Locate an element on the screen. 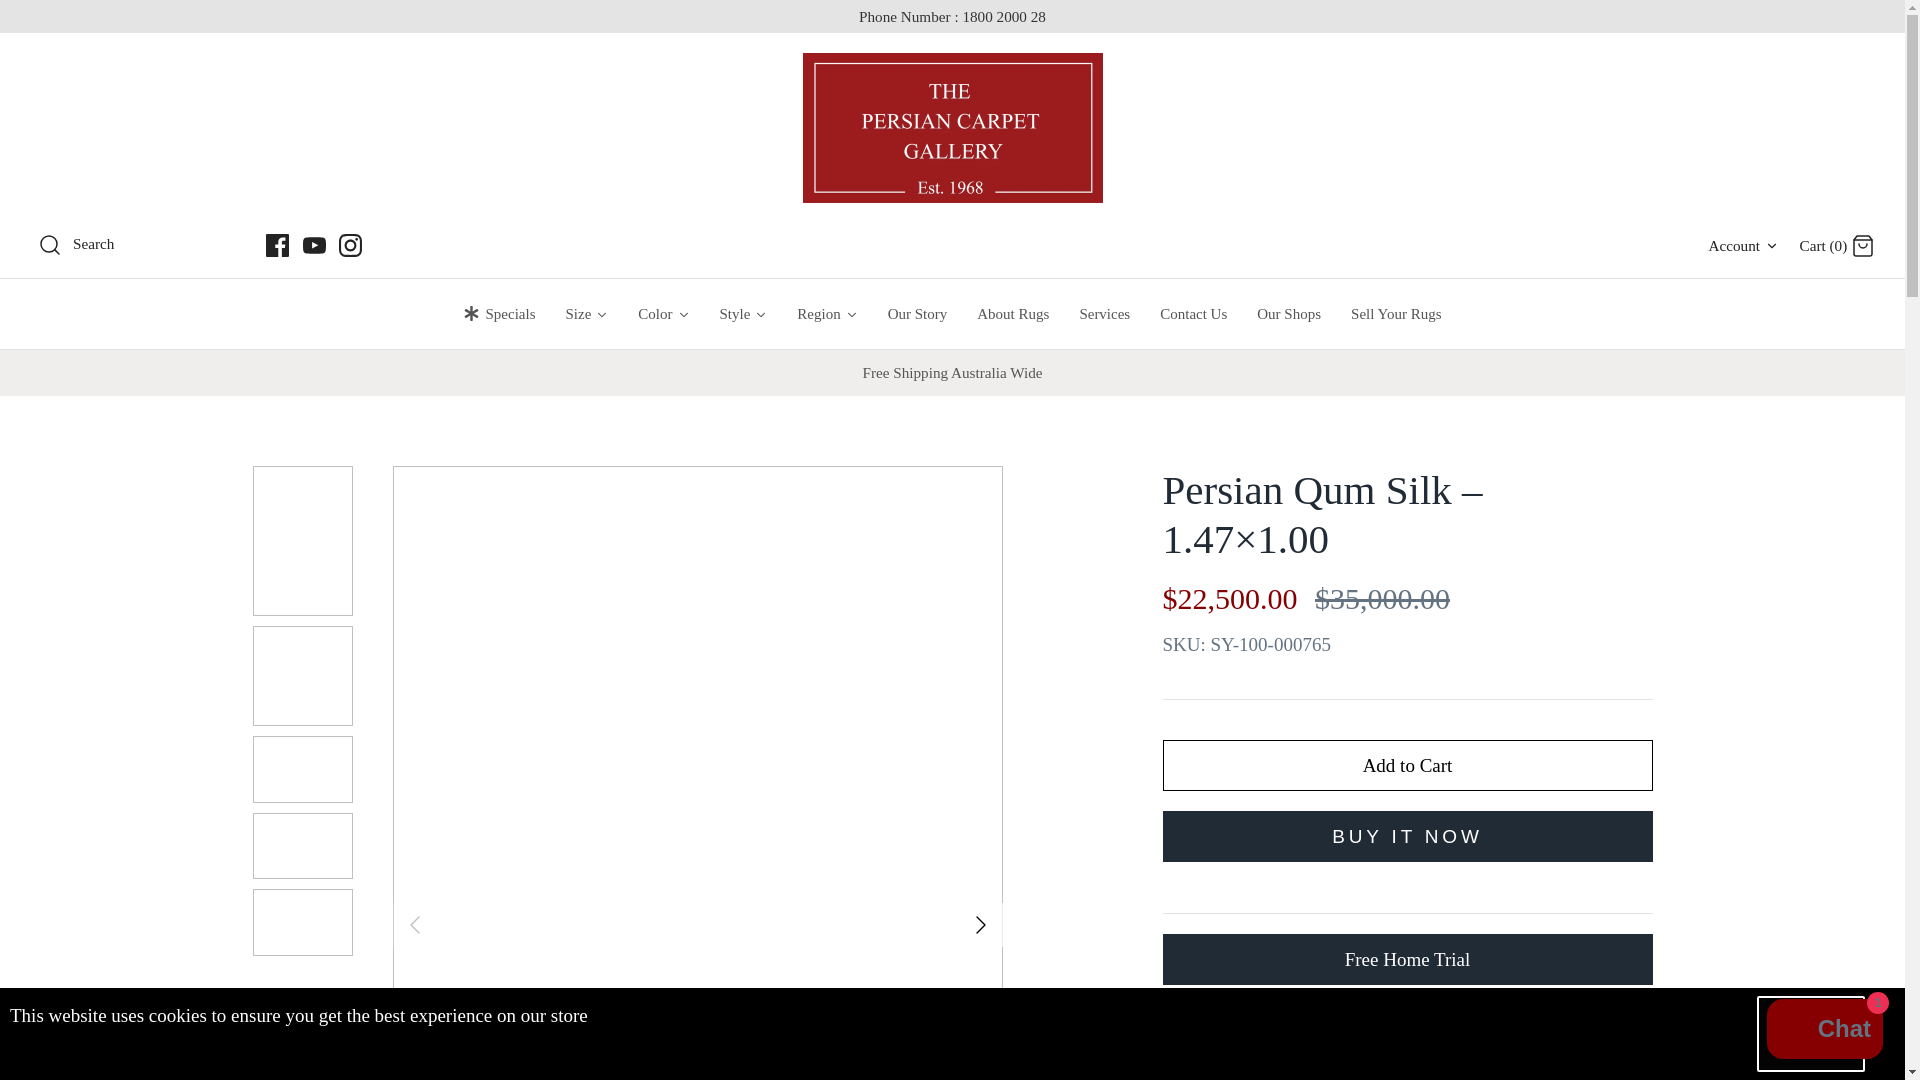  Add to Cart is located at coordinates (742, 313).